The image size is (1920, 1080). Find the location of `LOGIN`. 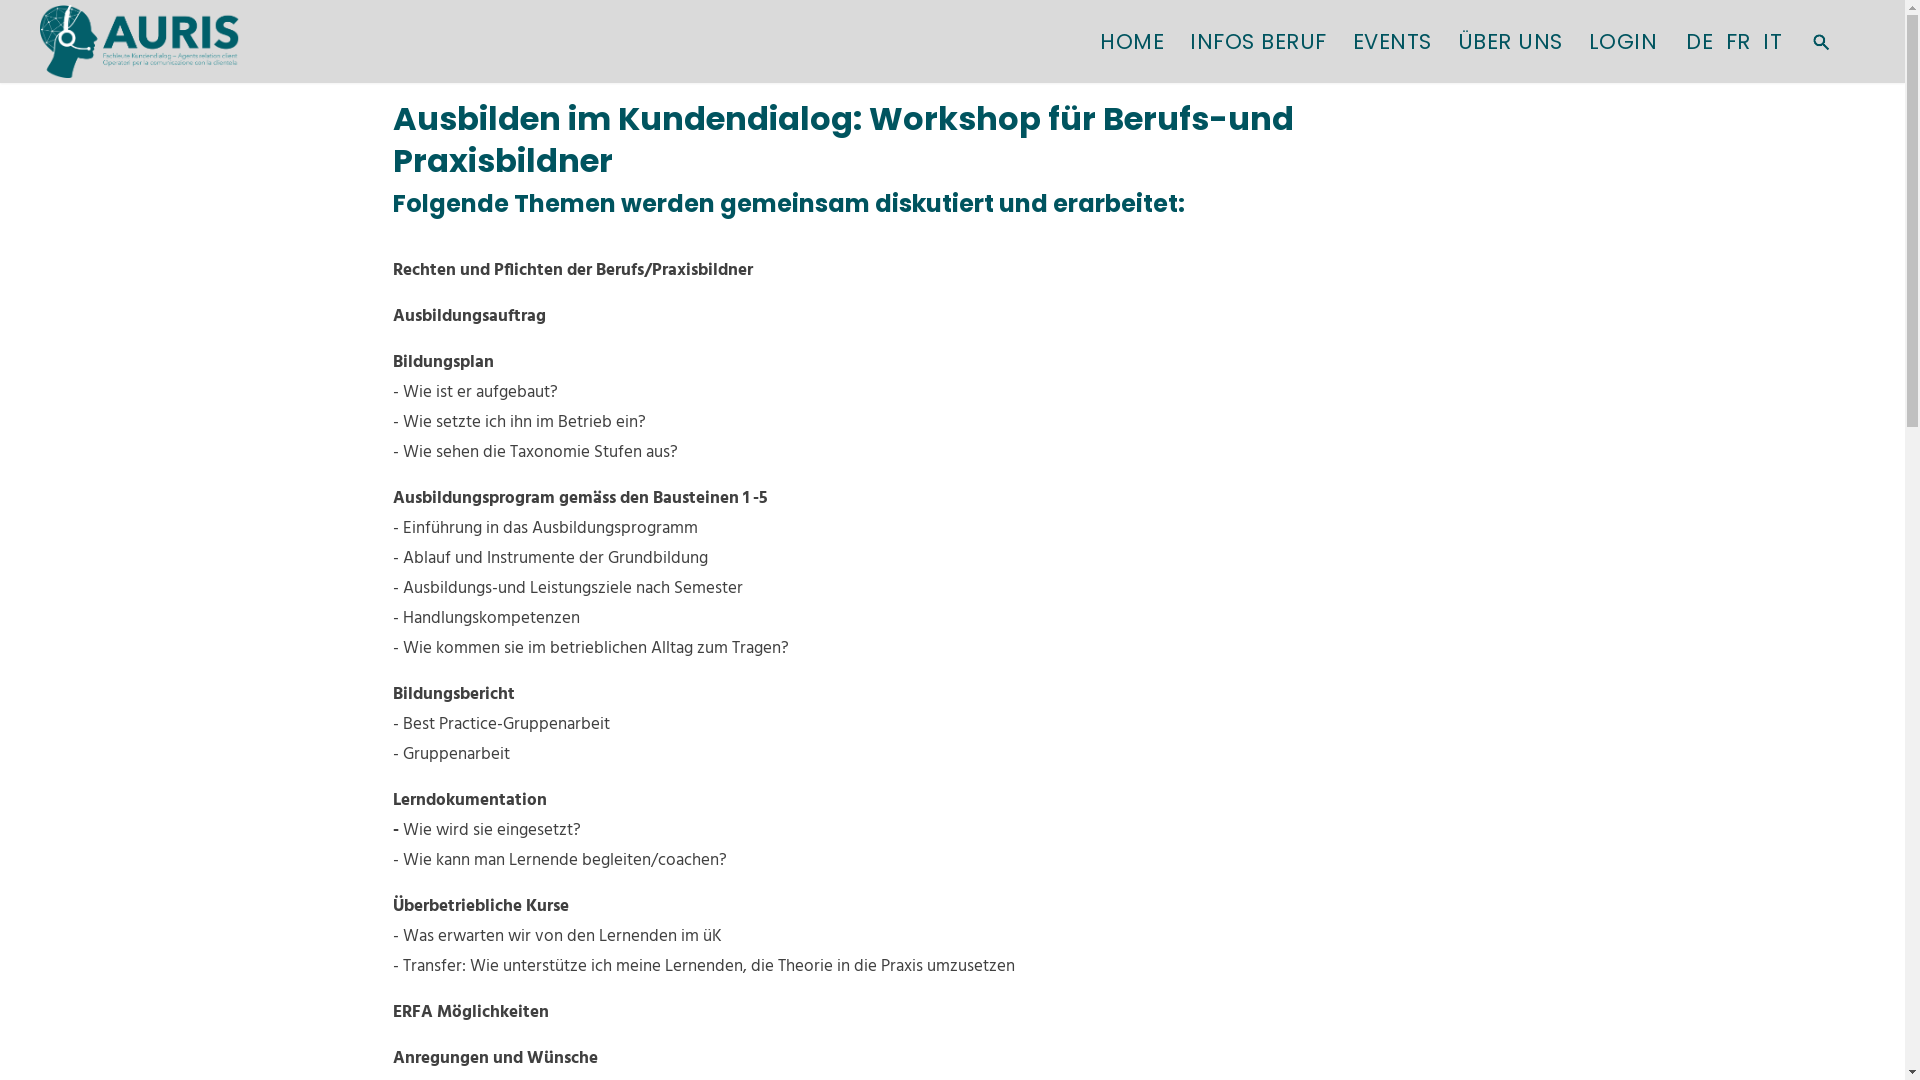

LOGIN is located at coordinates (1622, 42).